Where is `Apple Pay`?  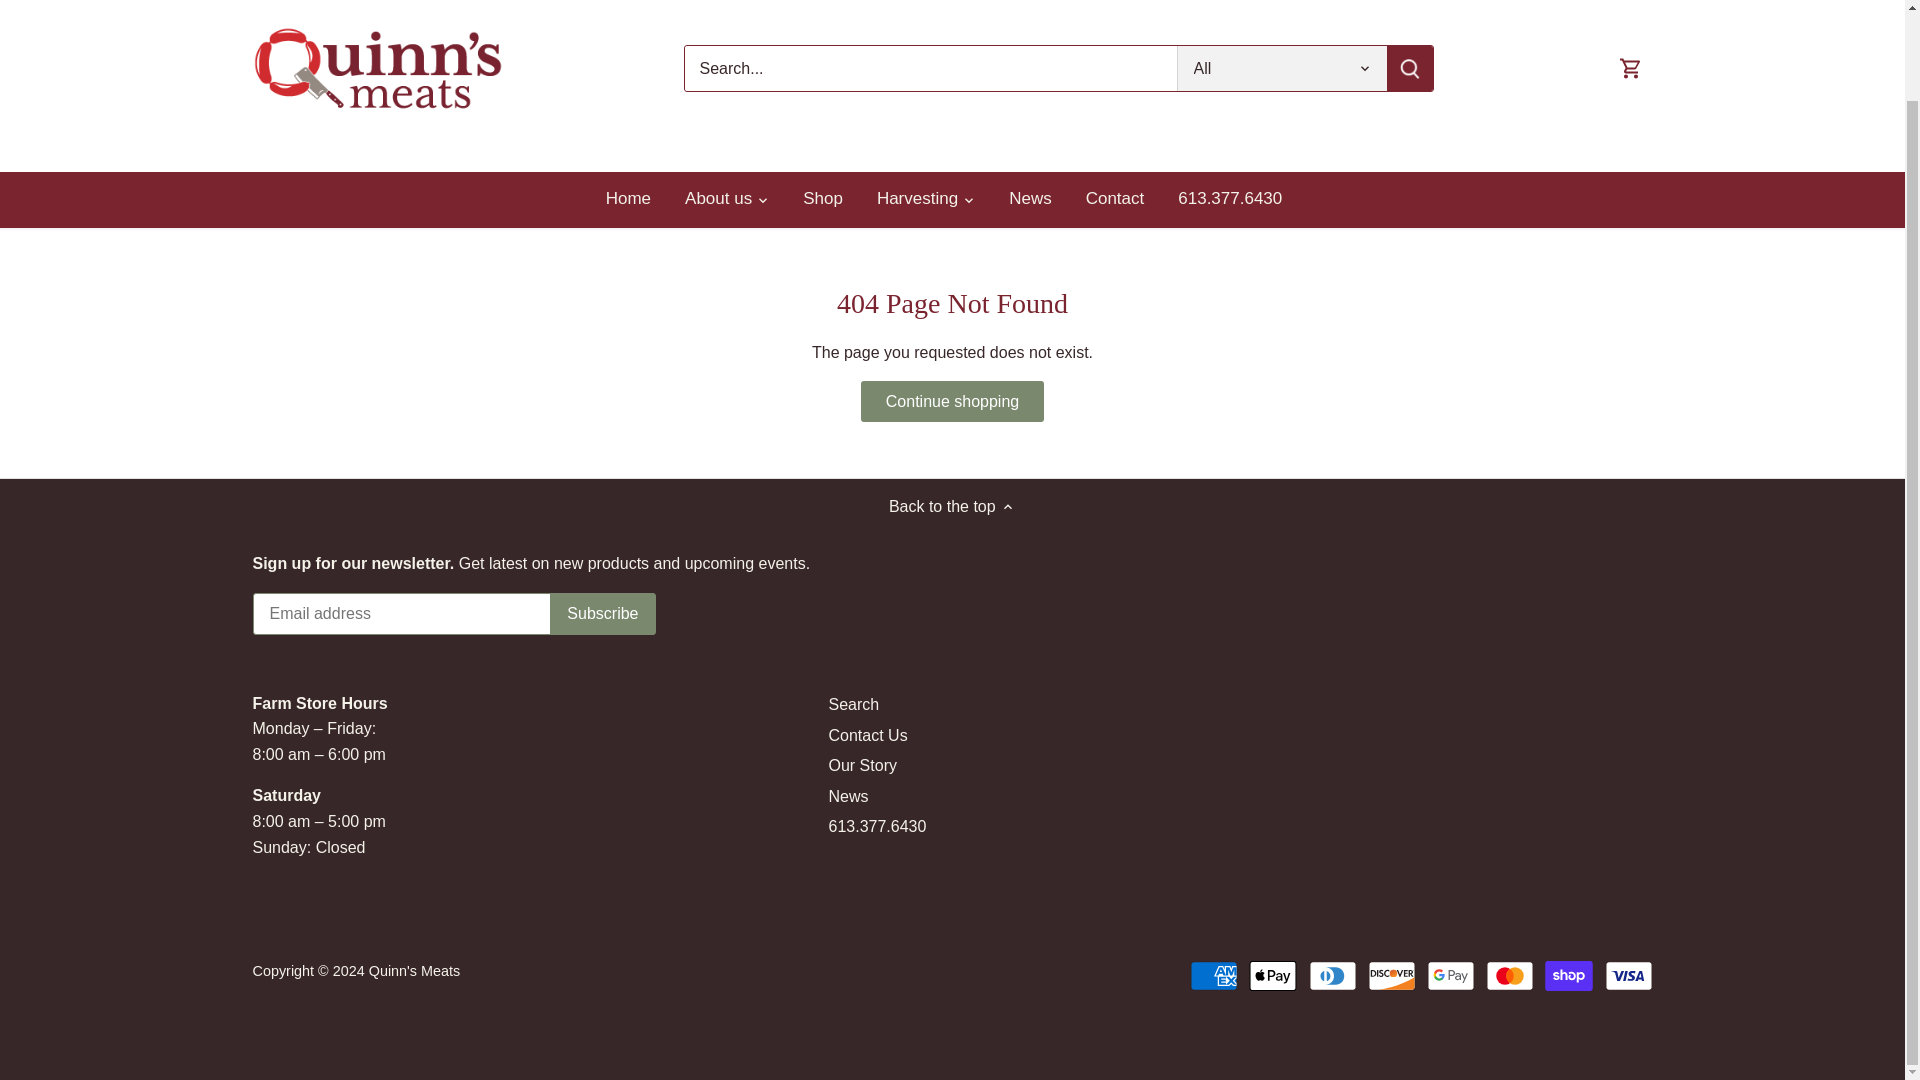 Apple Pay is located at coordinates (1273, 976).